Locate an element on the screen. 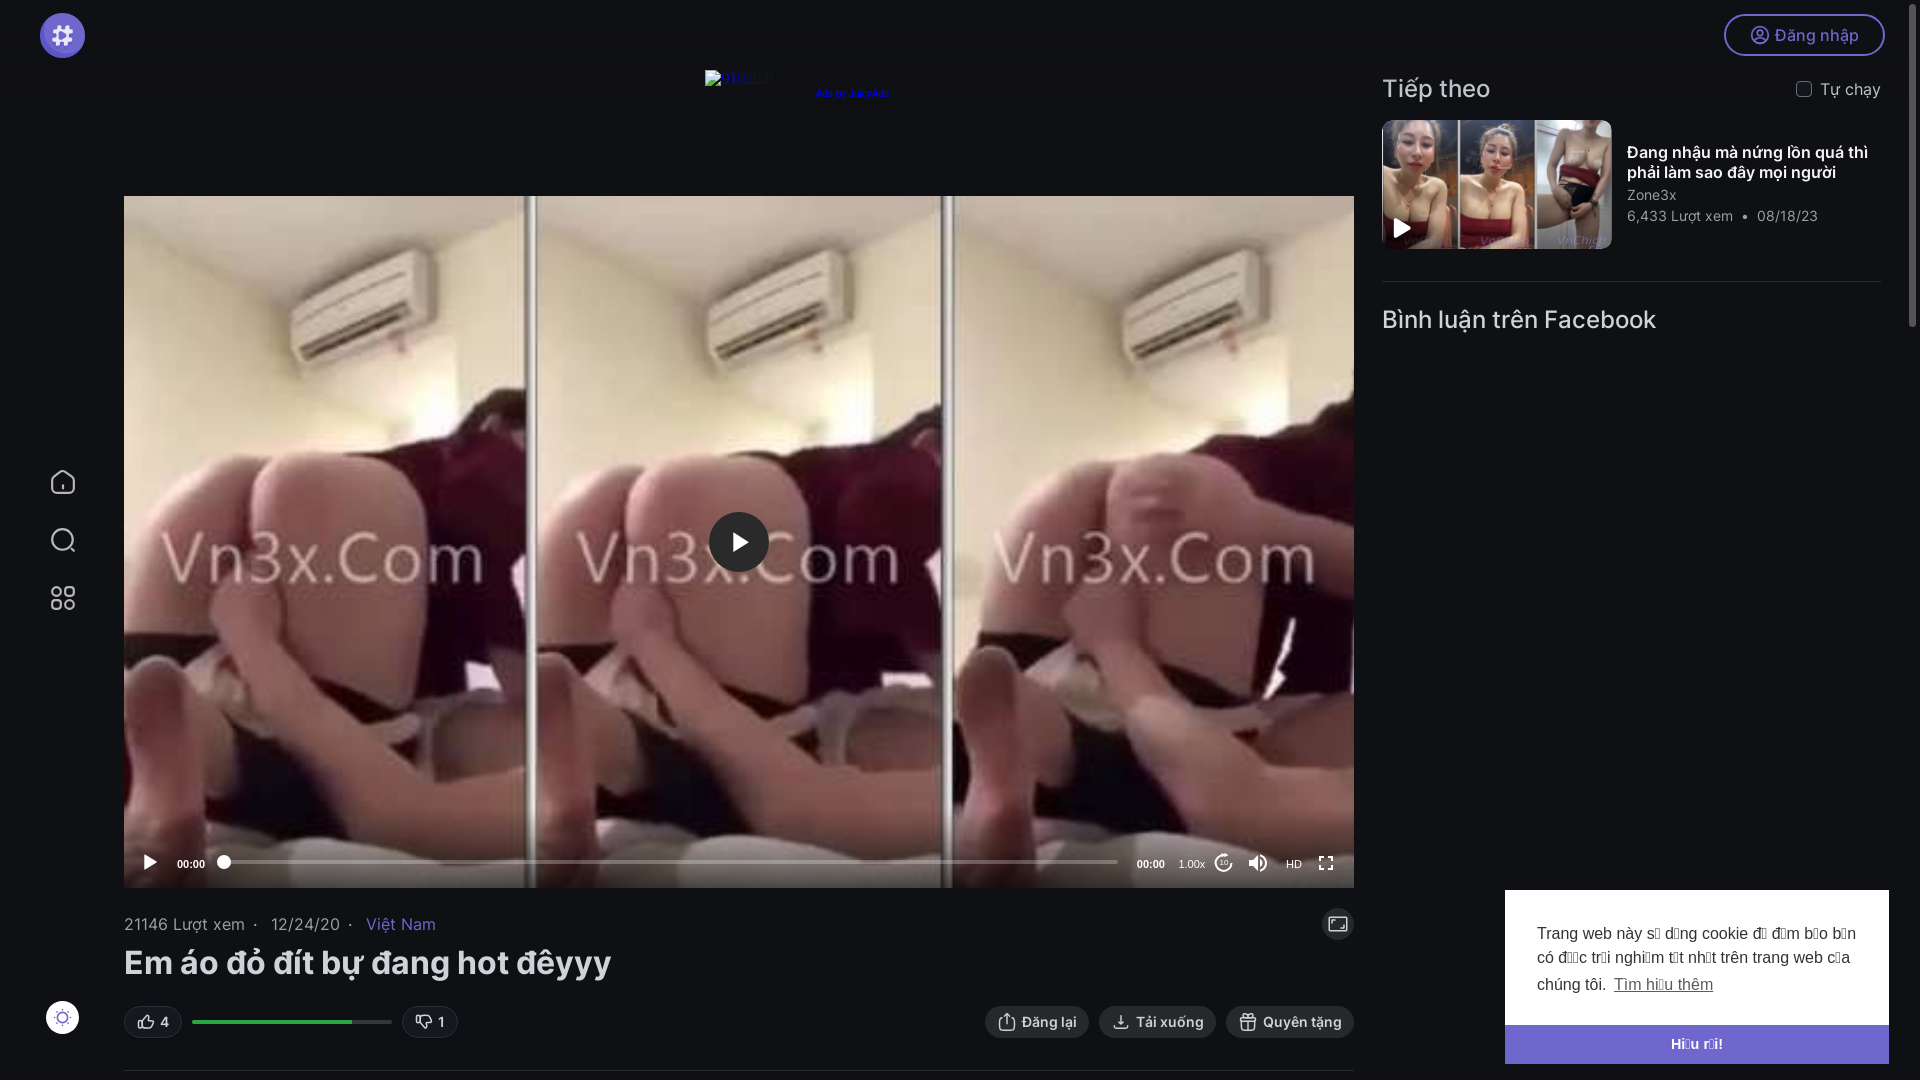 The image size is (1920, 1080). Play is located at coordinates (150, 863).